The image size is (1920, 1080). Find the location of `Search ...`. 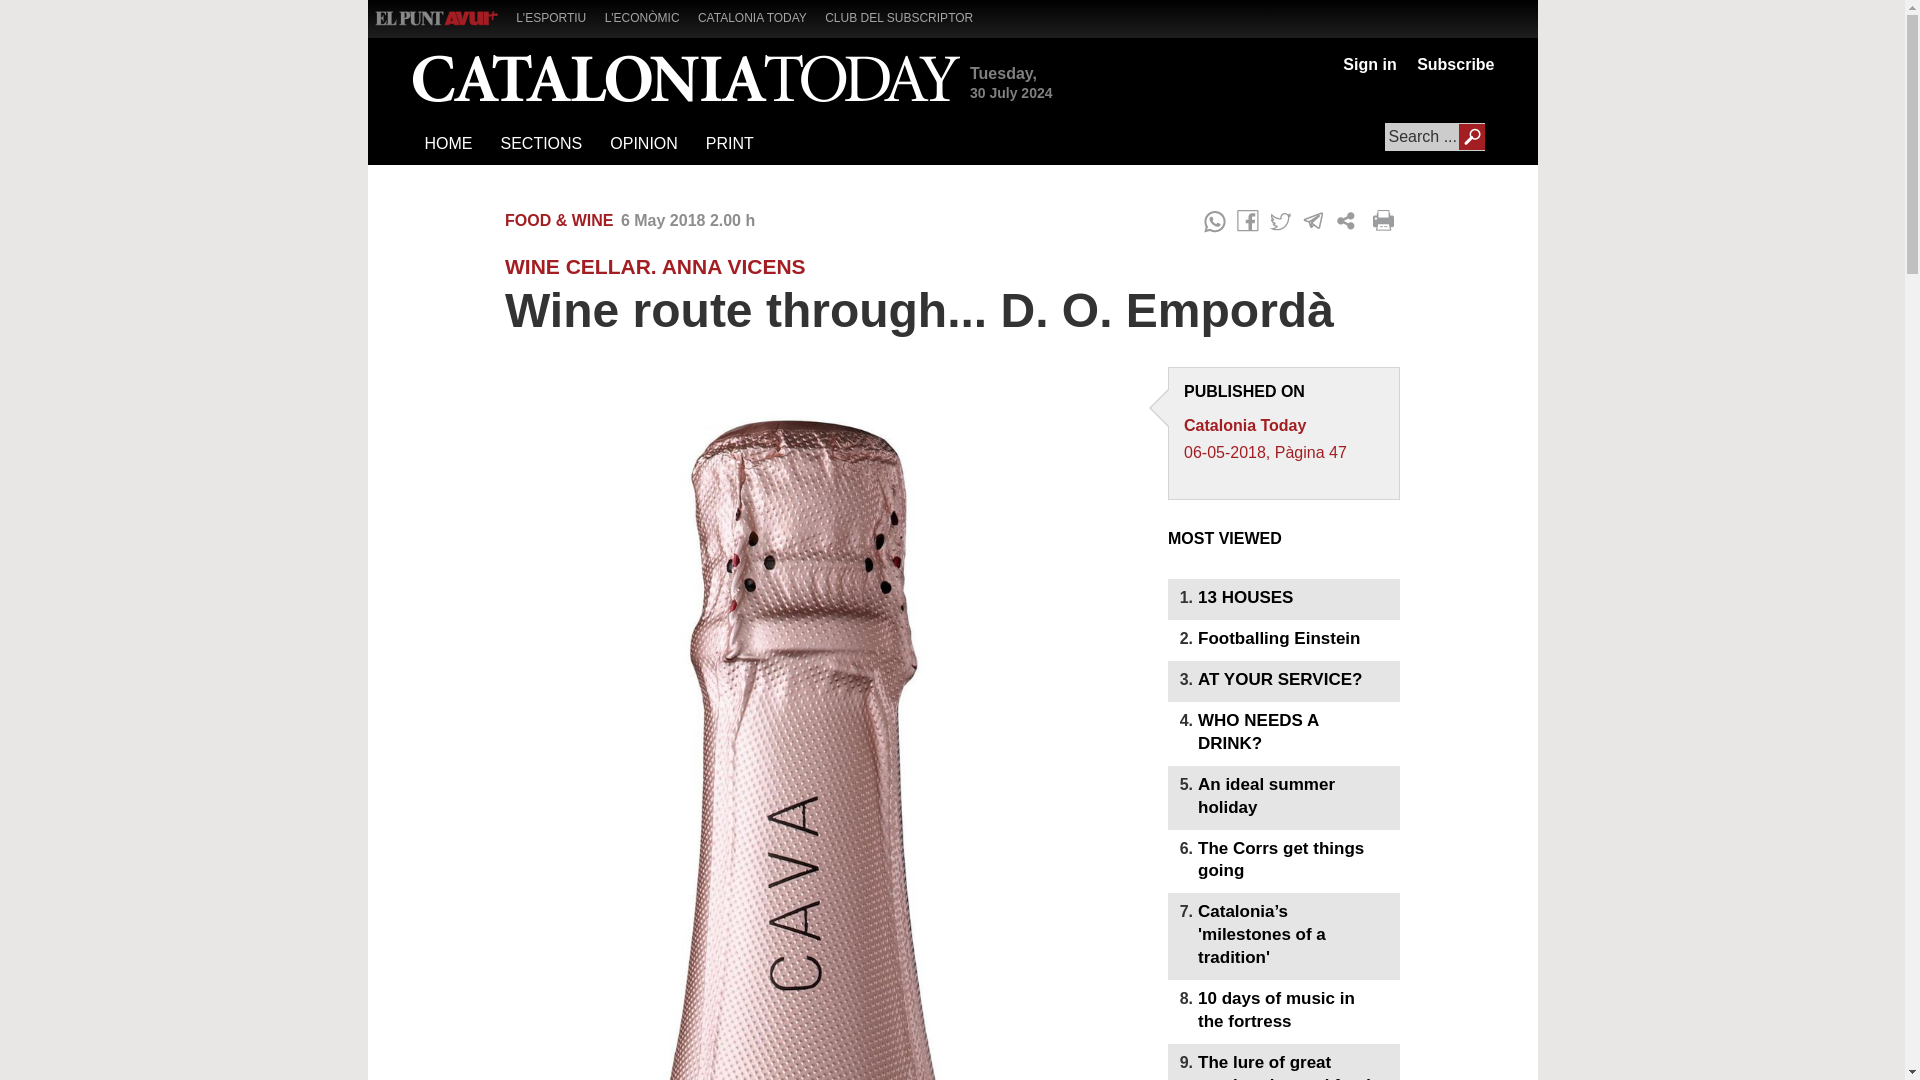

Search ... is located at coordinates (1434, 137).